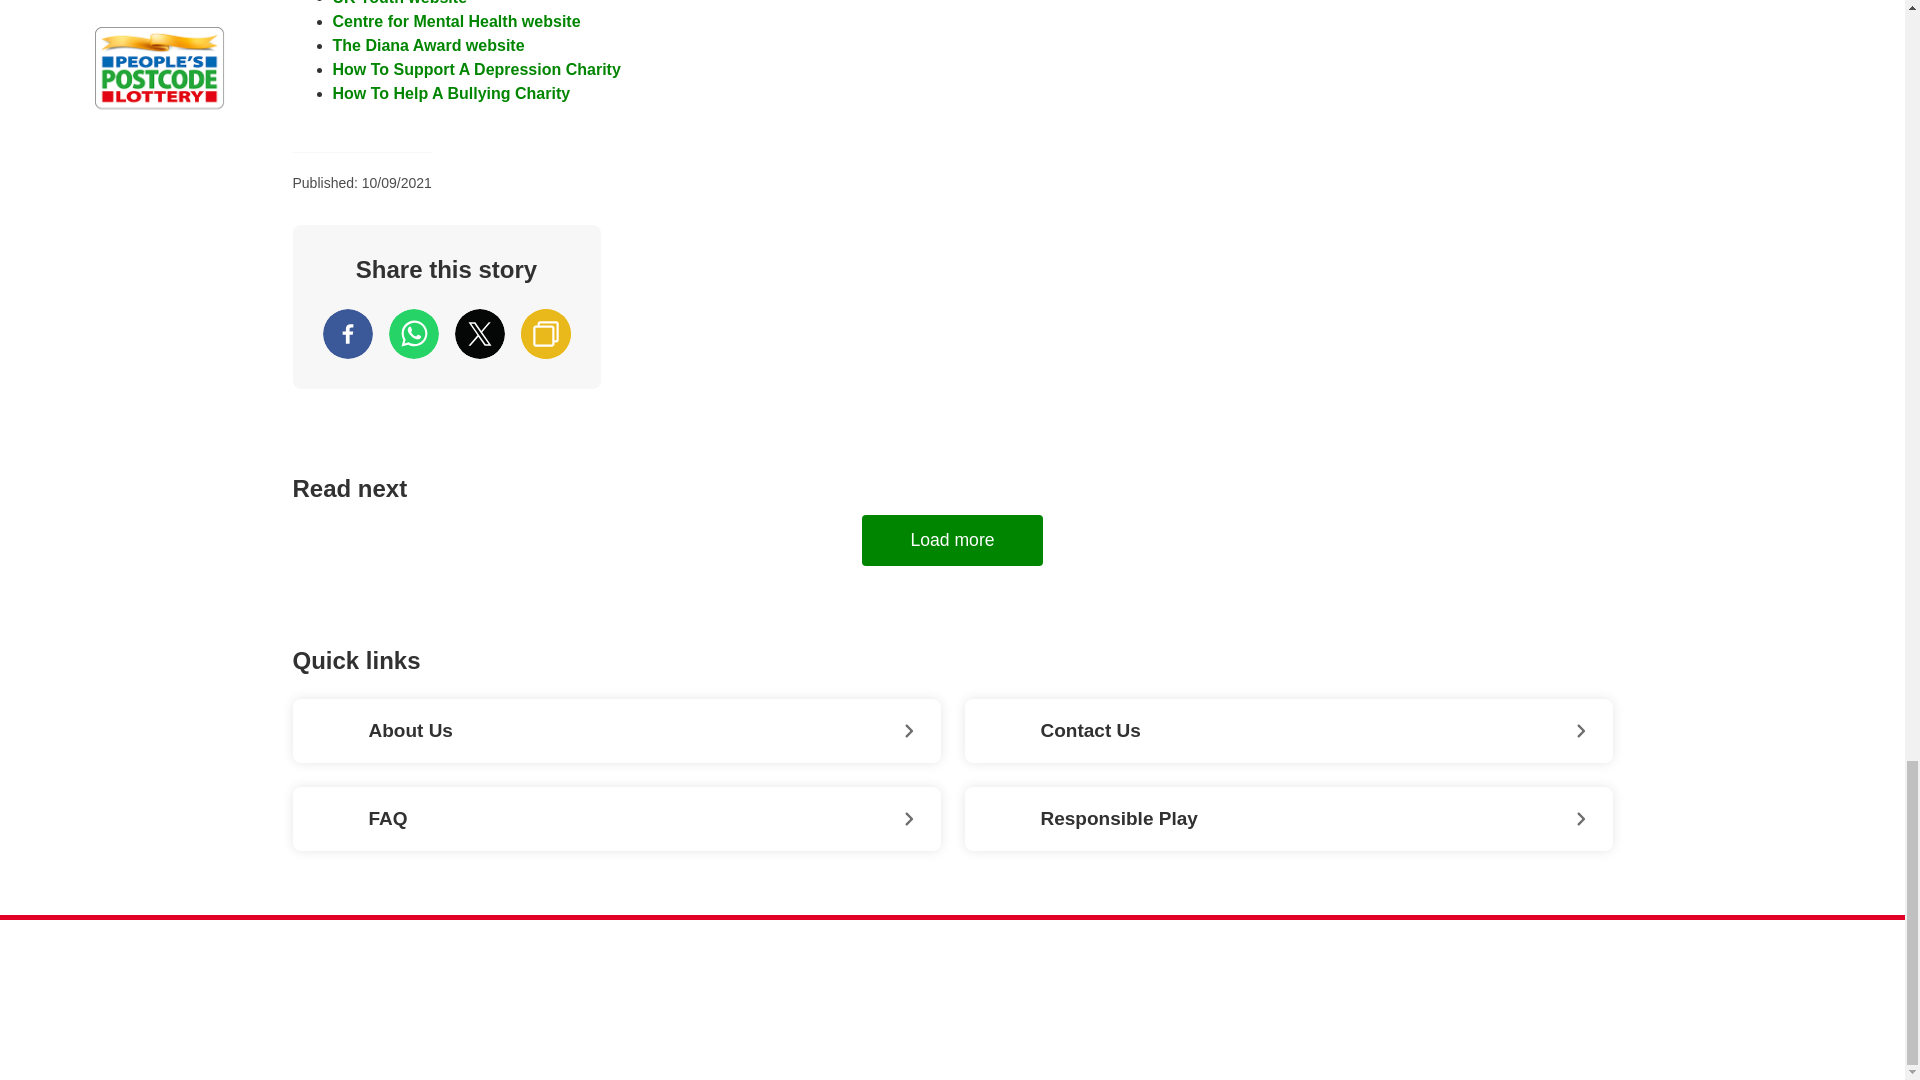 This screenshot has width=1920, height=1080. What do you see at coordinates (399, 3) in the screenshot?
I see `UK Youth website` at bounding box center [399, 3].